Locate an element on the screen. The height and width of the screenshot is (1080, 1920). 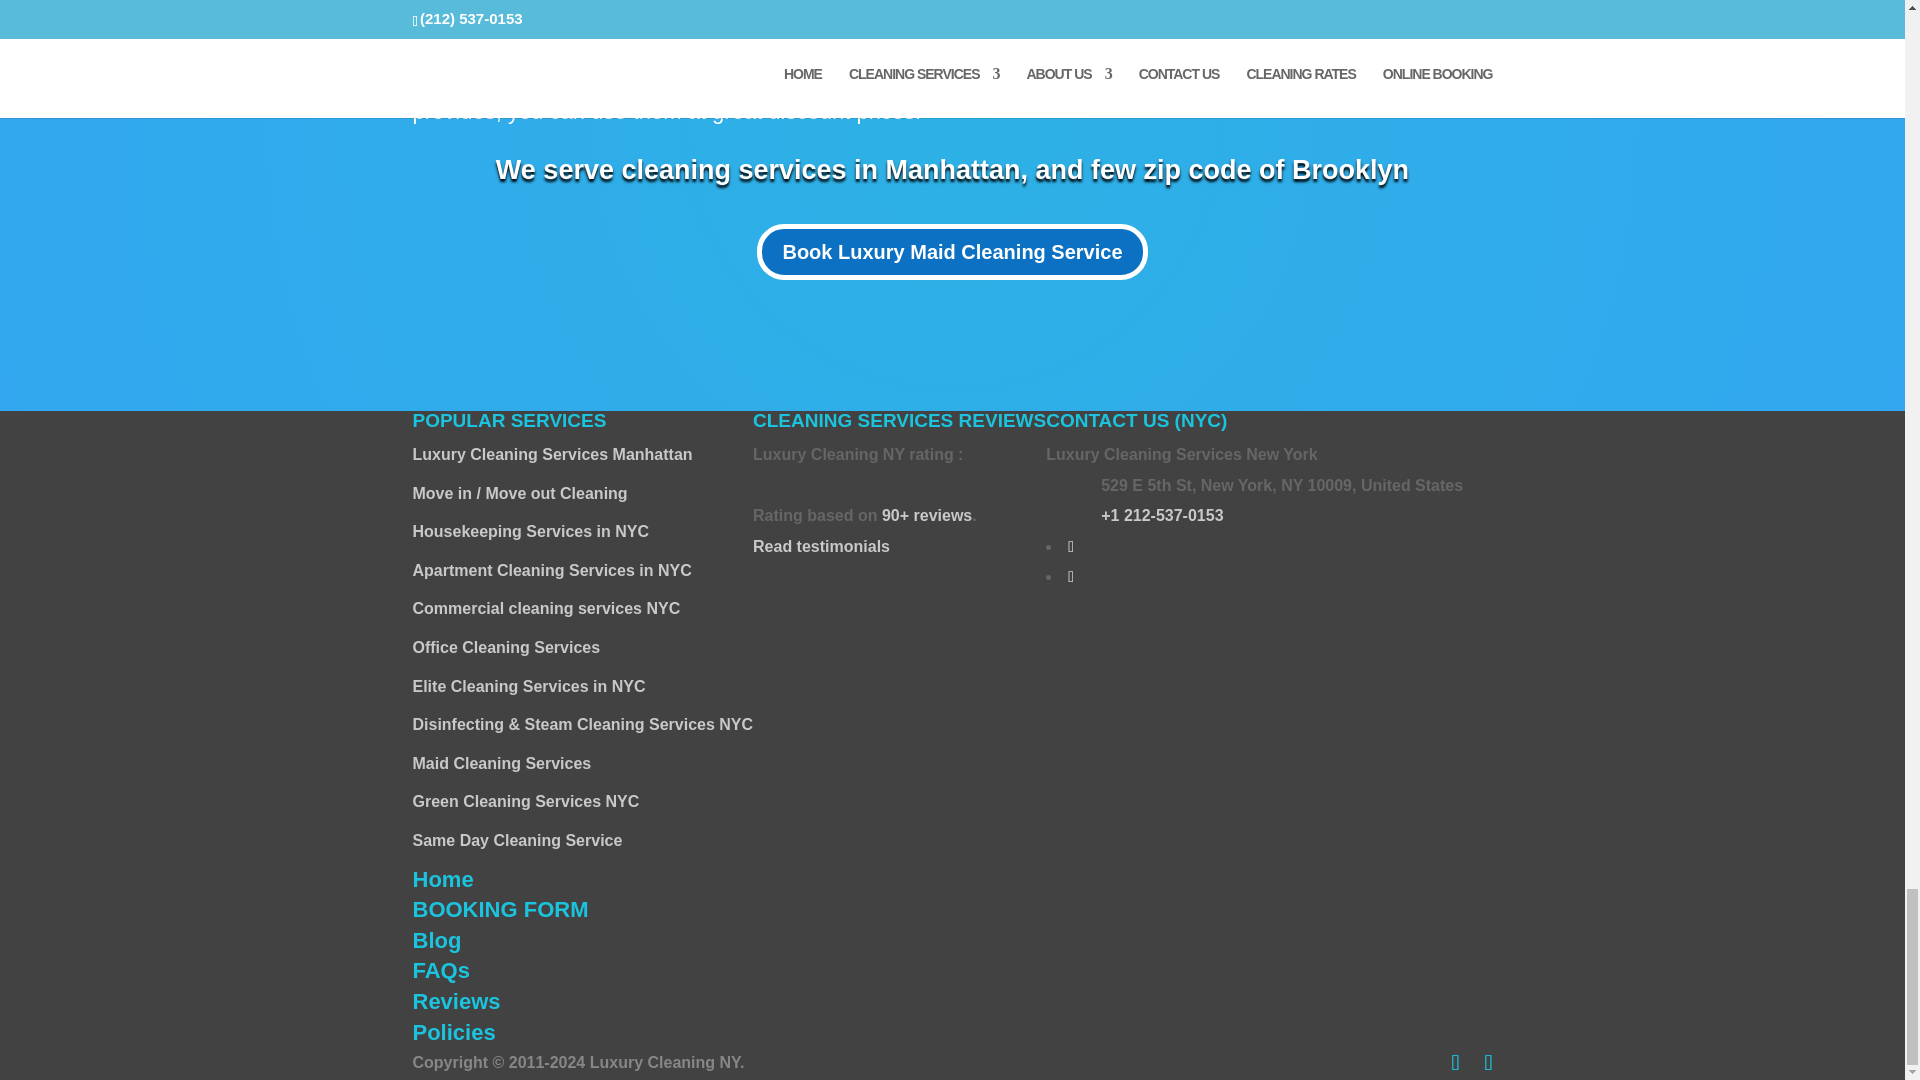
Gorgeous is located at coordinates (760, 479).